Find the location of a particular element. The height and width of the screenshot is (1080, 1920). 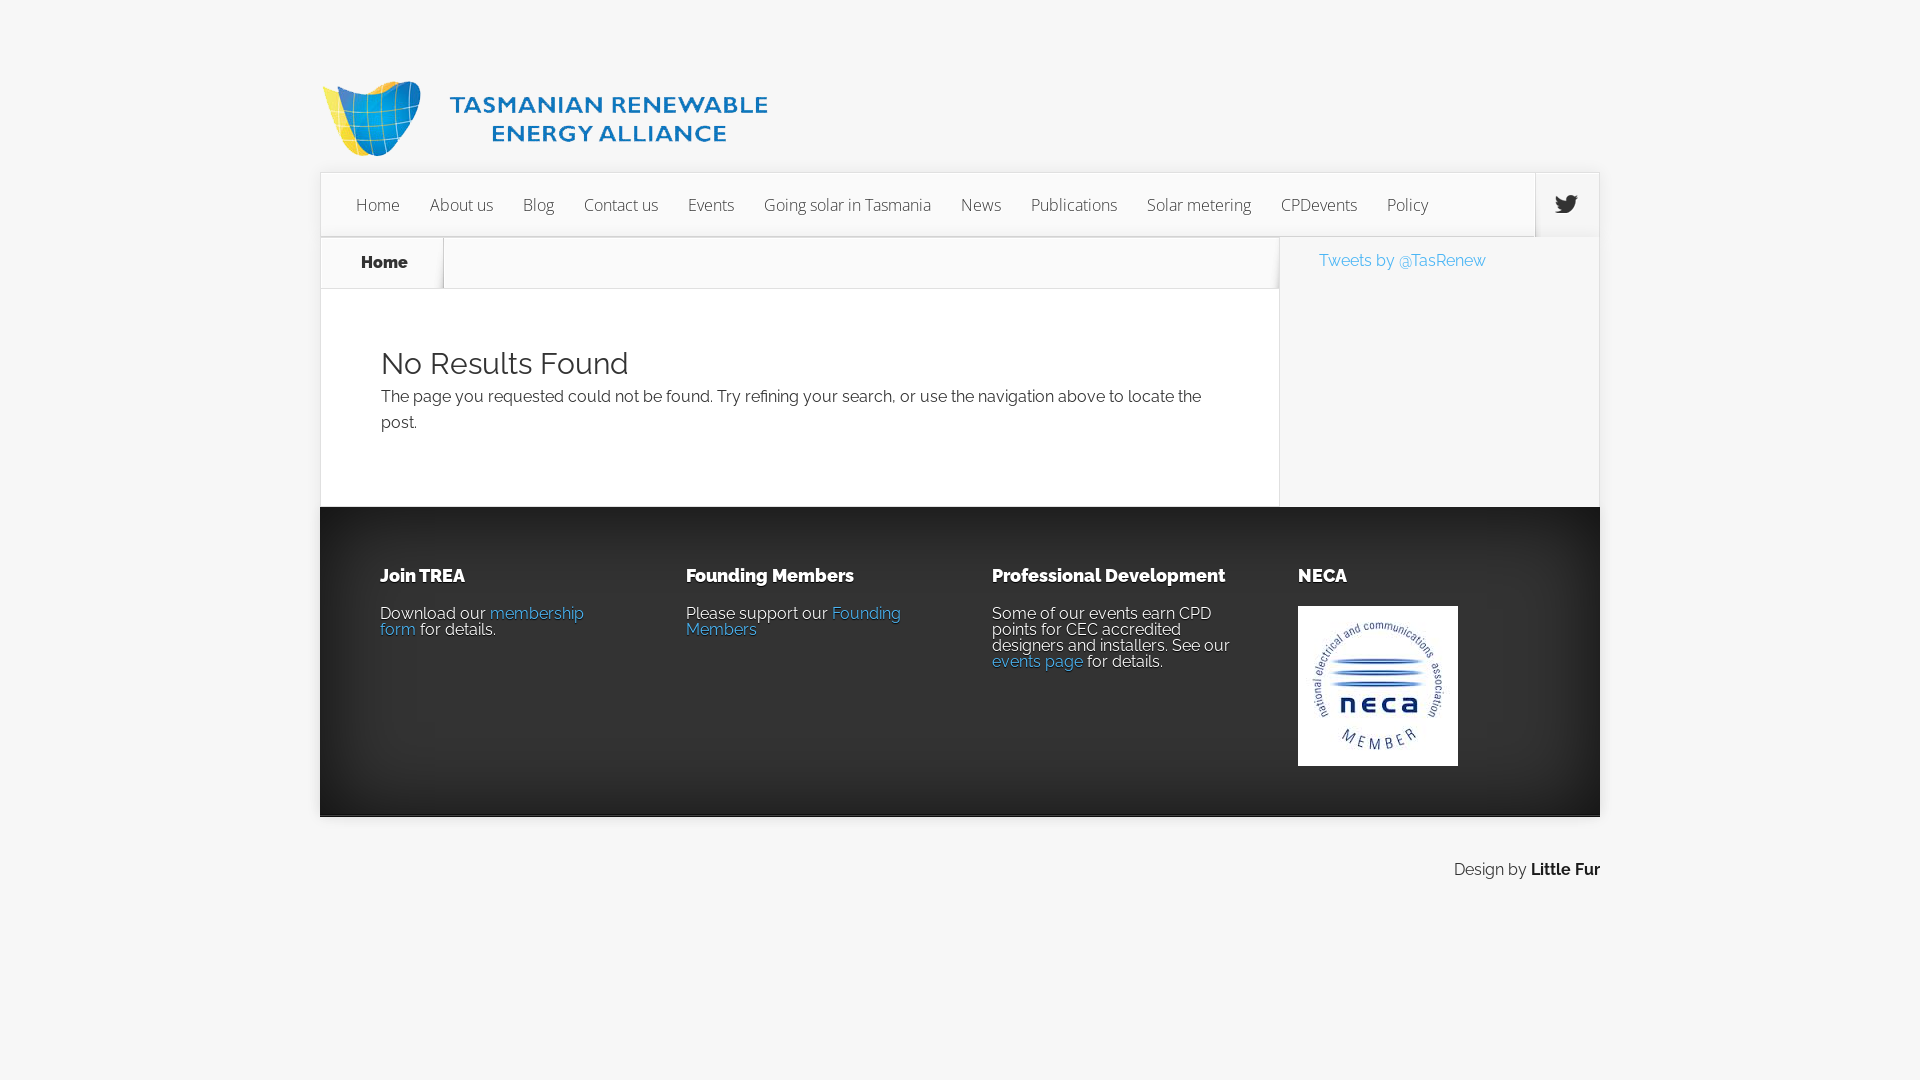

Contact us is located at coordinates (621, 205).